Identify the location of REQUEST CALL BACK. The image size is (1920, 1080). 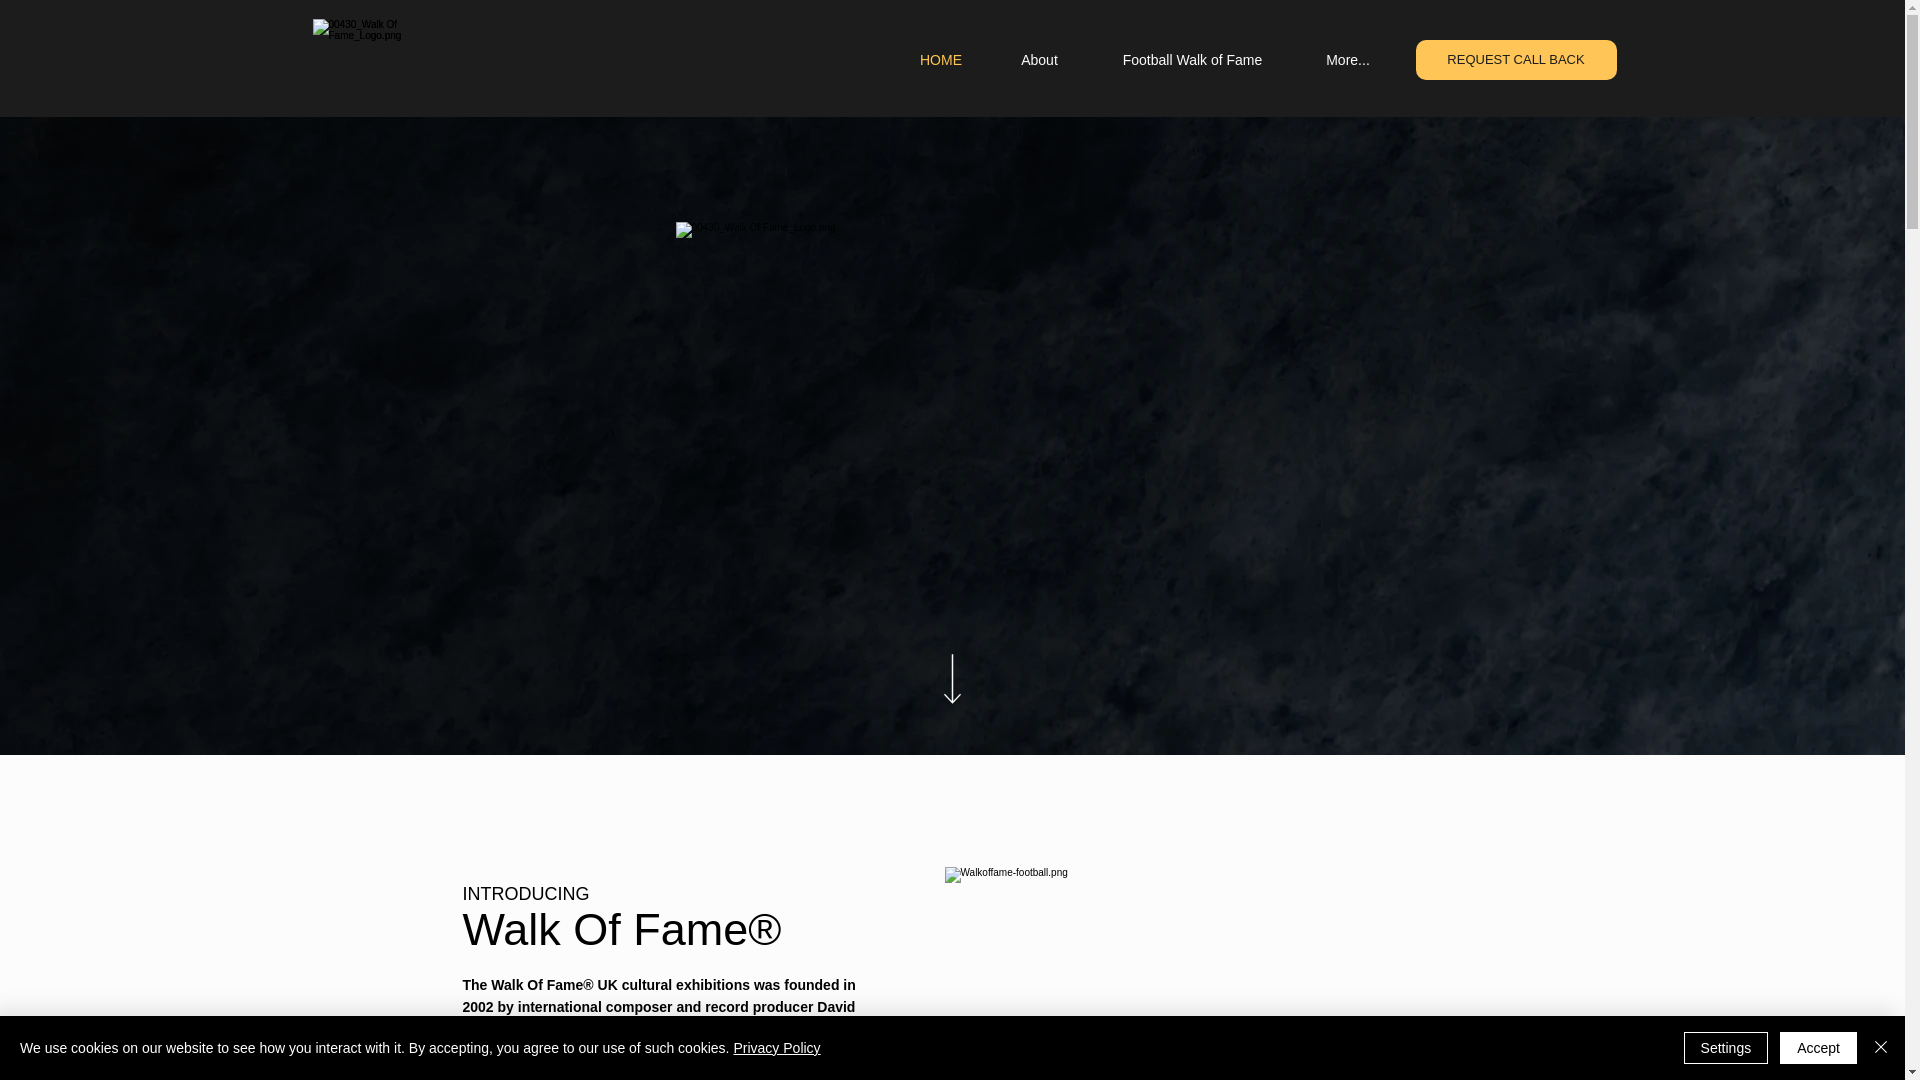
(1516, 59).